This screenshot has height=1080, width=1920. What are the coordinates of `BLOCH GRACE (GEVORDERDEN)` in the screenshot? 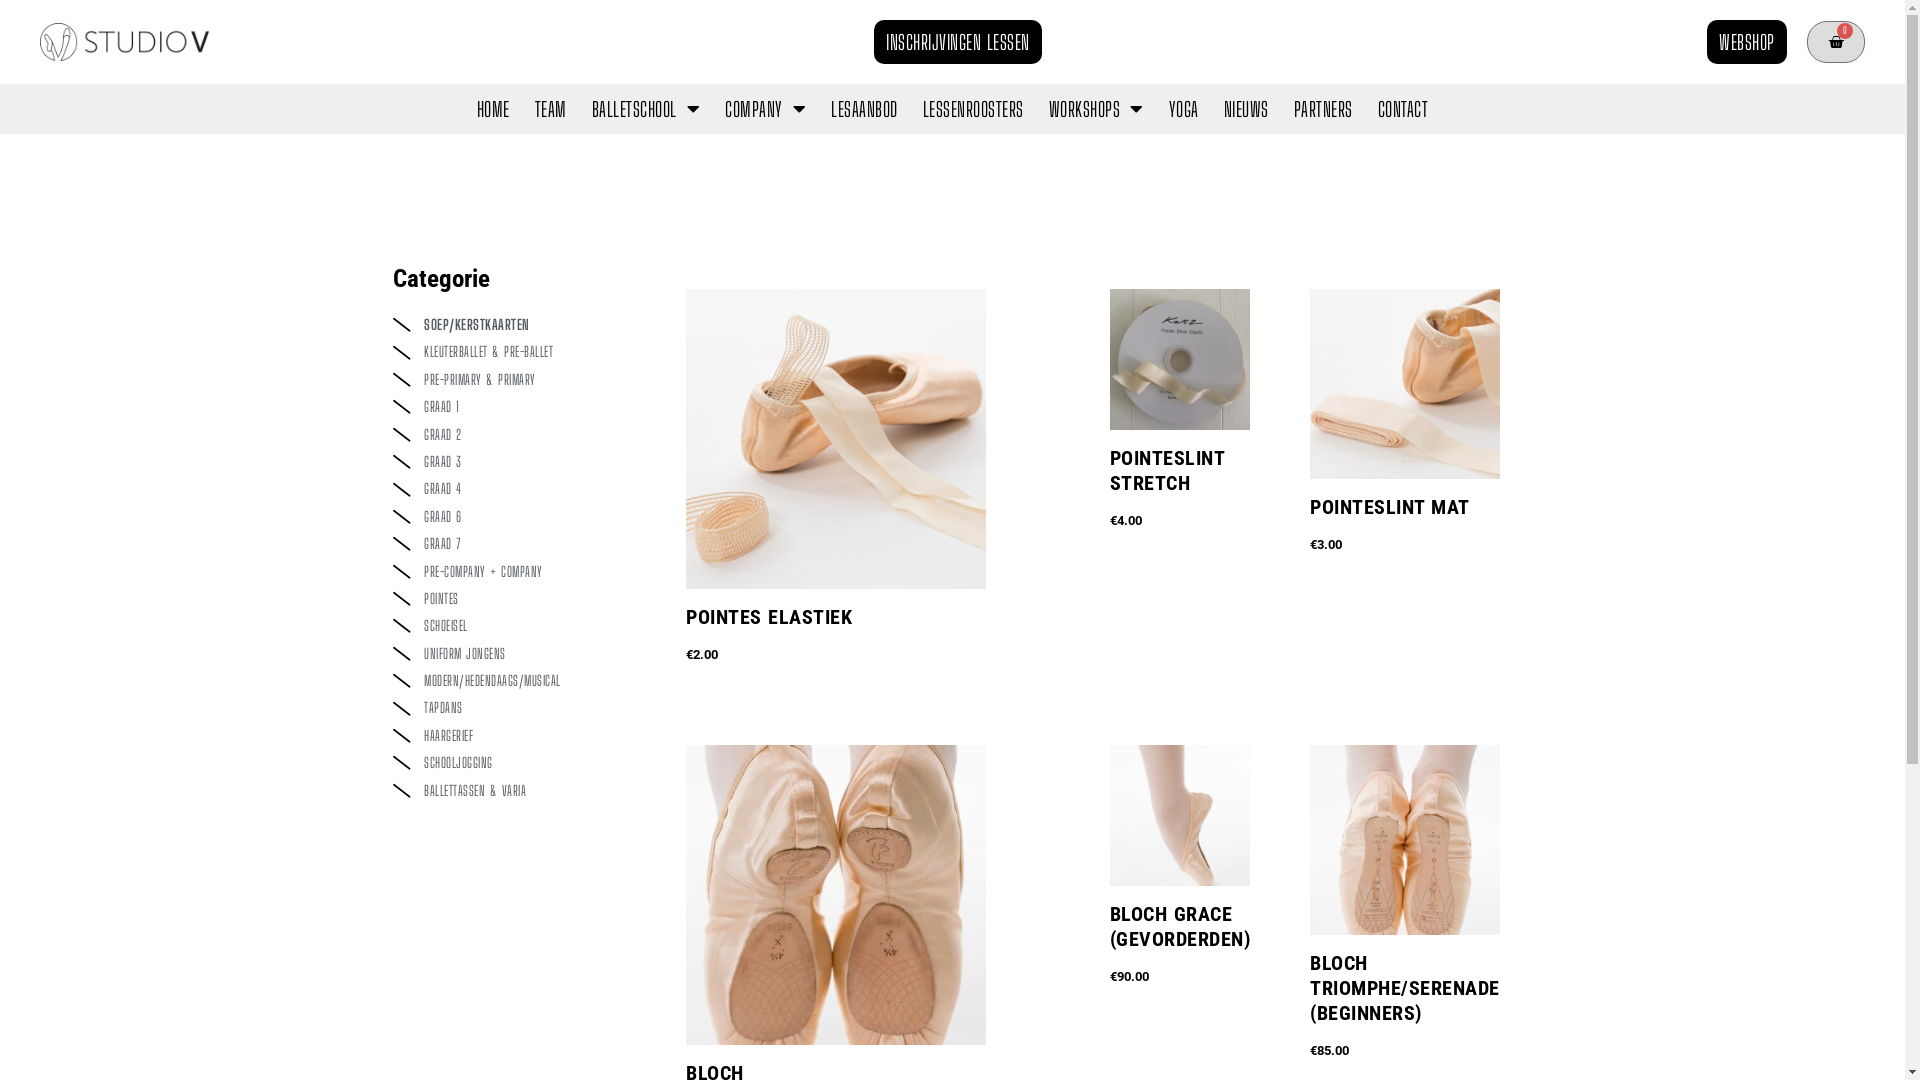 It's located at (1180, 944).